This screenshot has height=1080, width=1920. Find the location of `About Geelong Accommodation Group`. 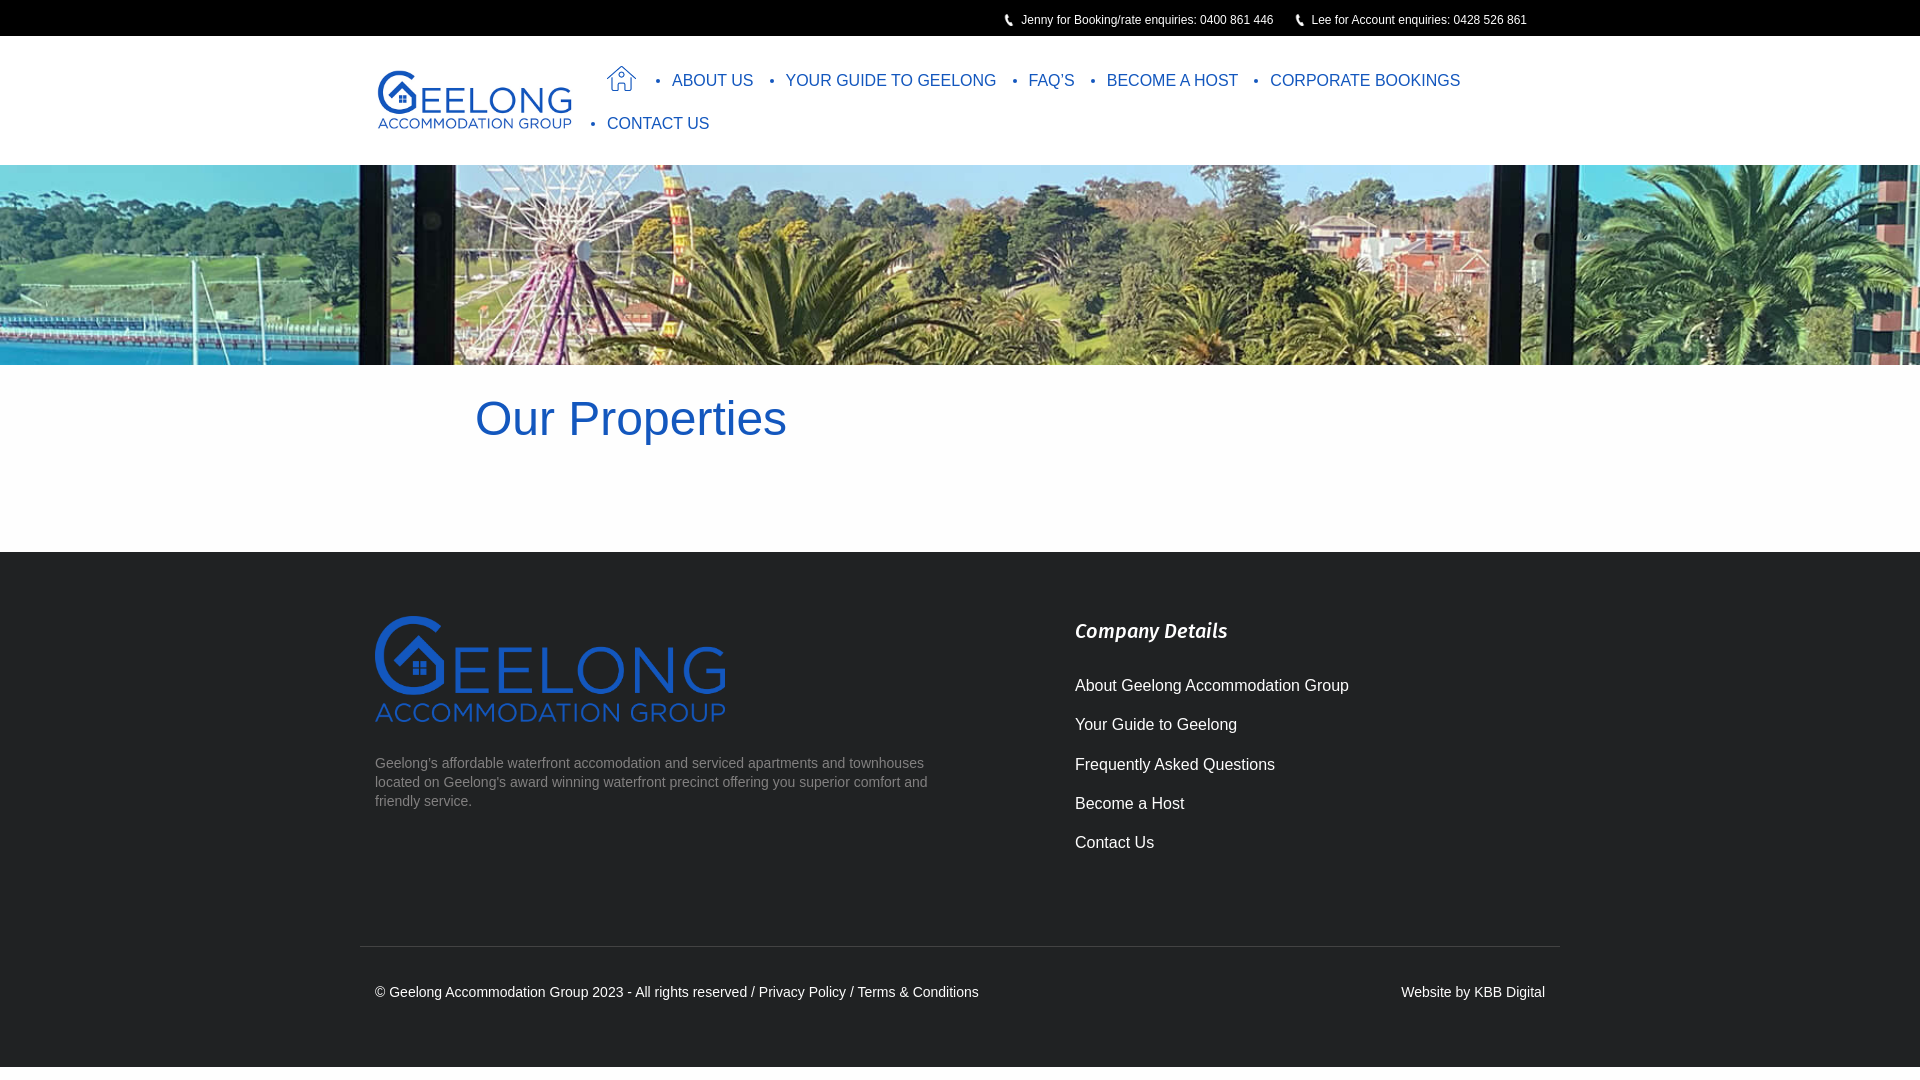

About Geelong Accommodation Group is located at coordinates (1310, 686).